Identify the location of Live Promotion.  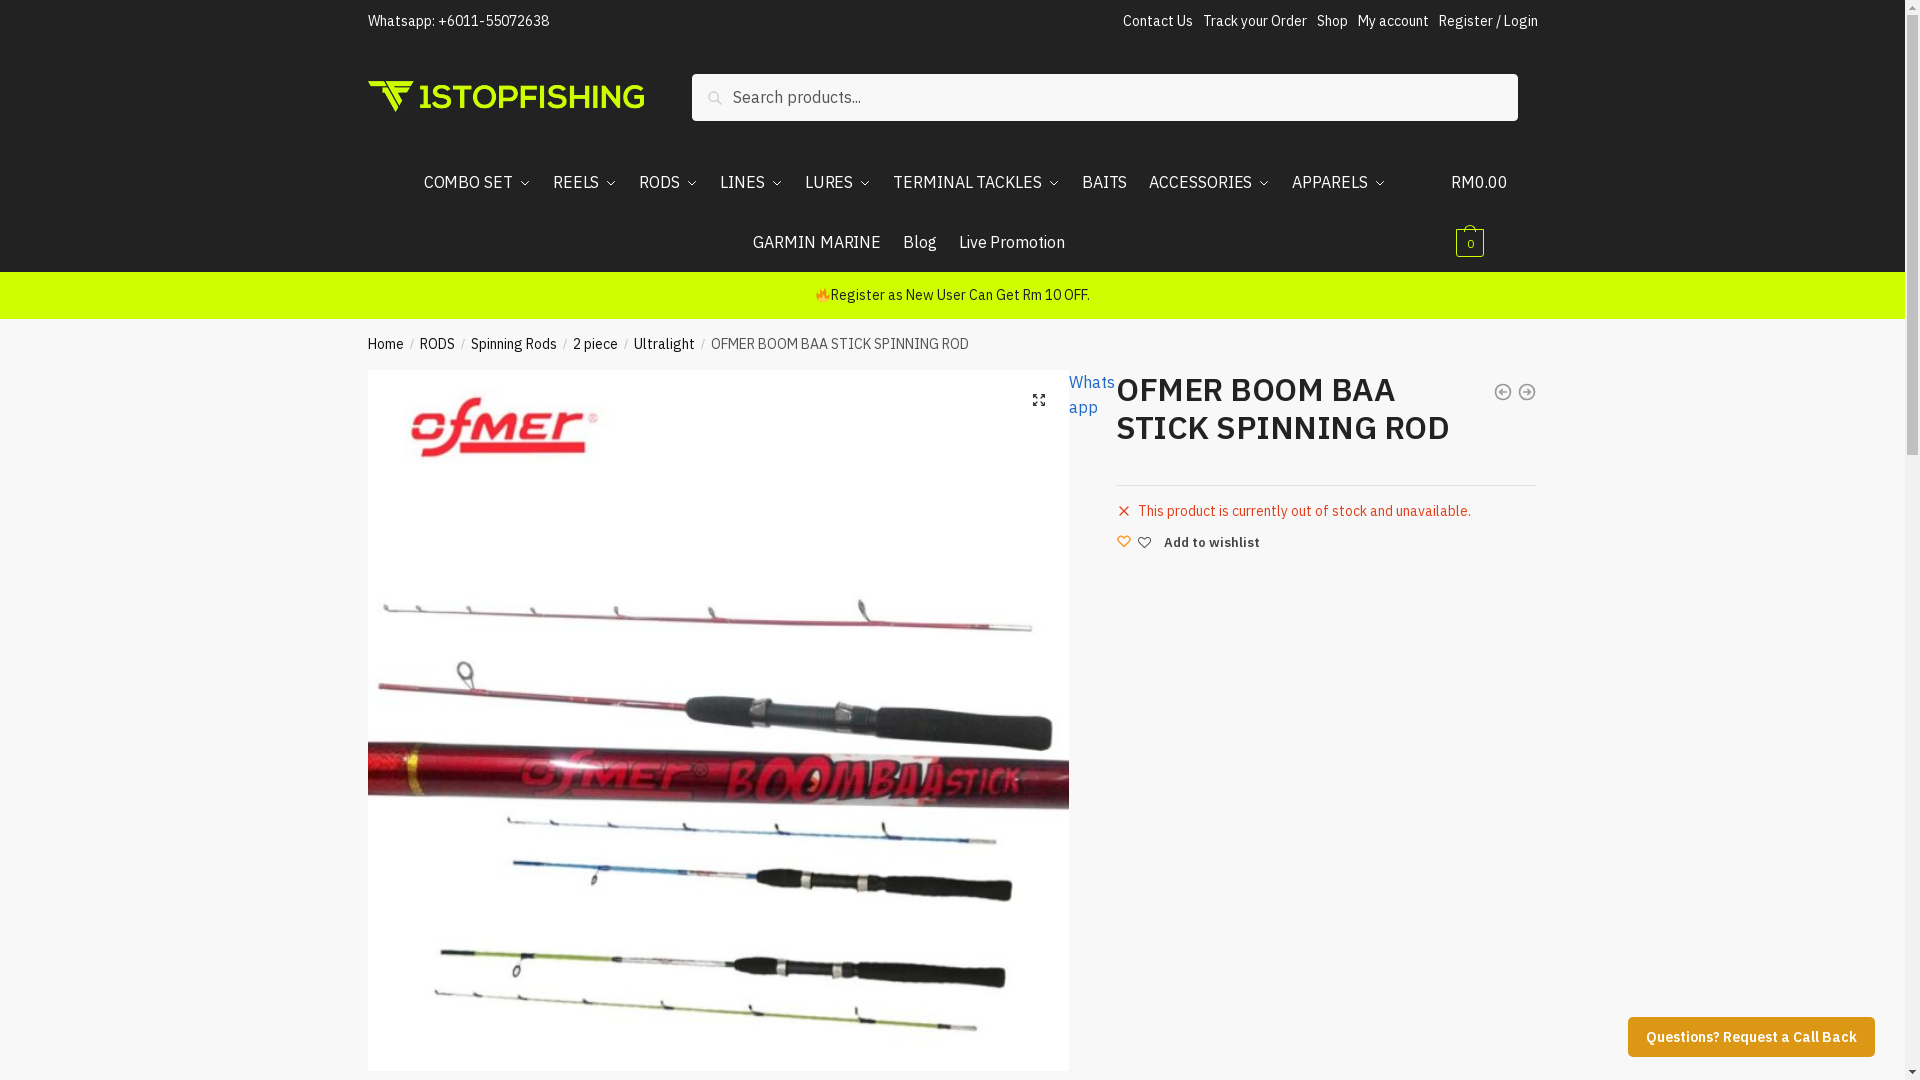
(1012, 242).